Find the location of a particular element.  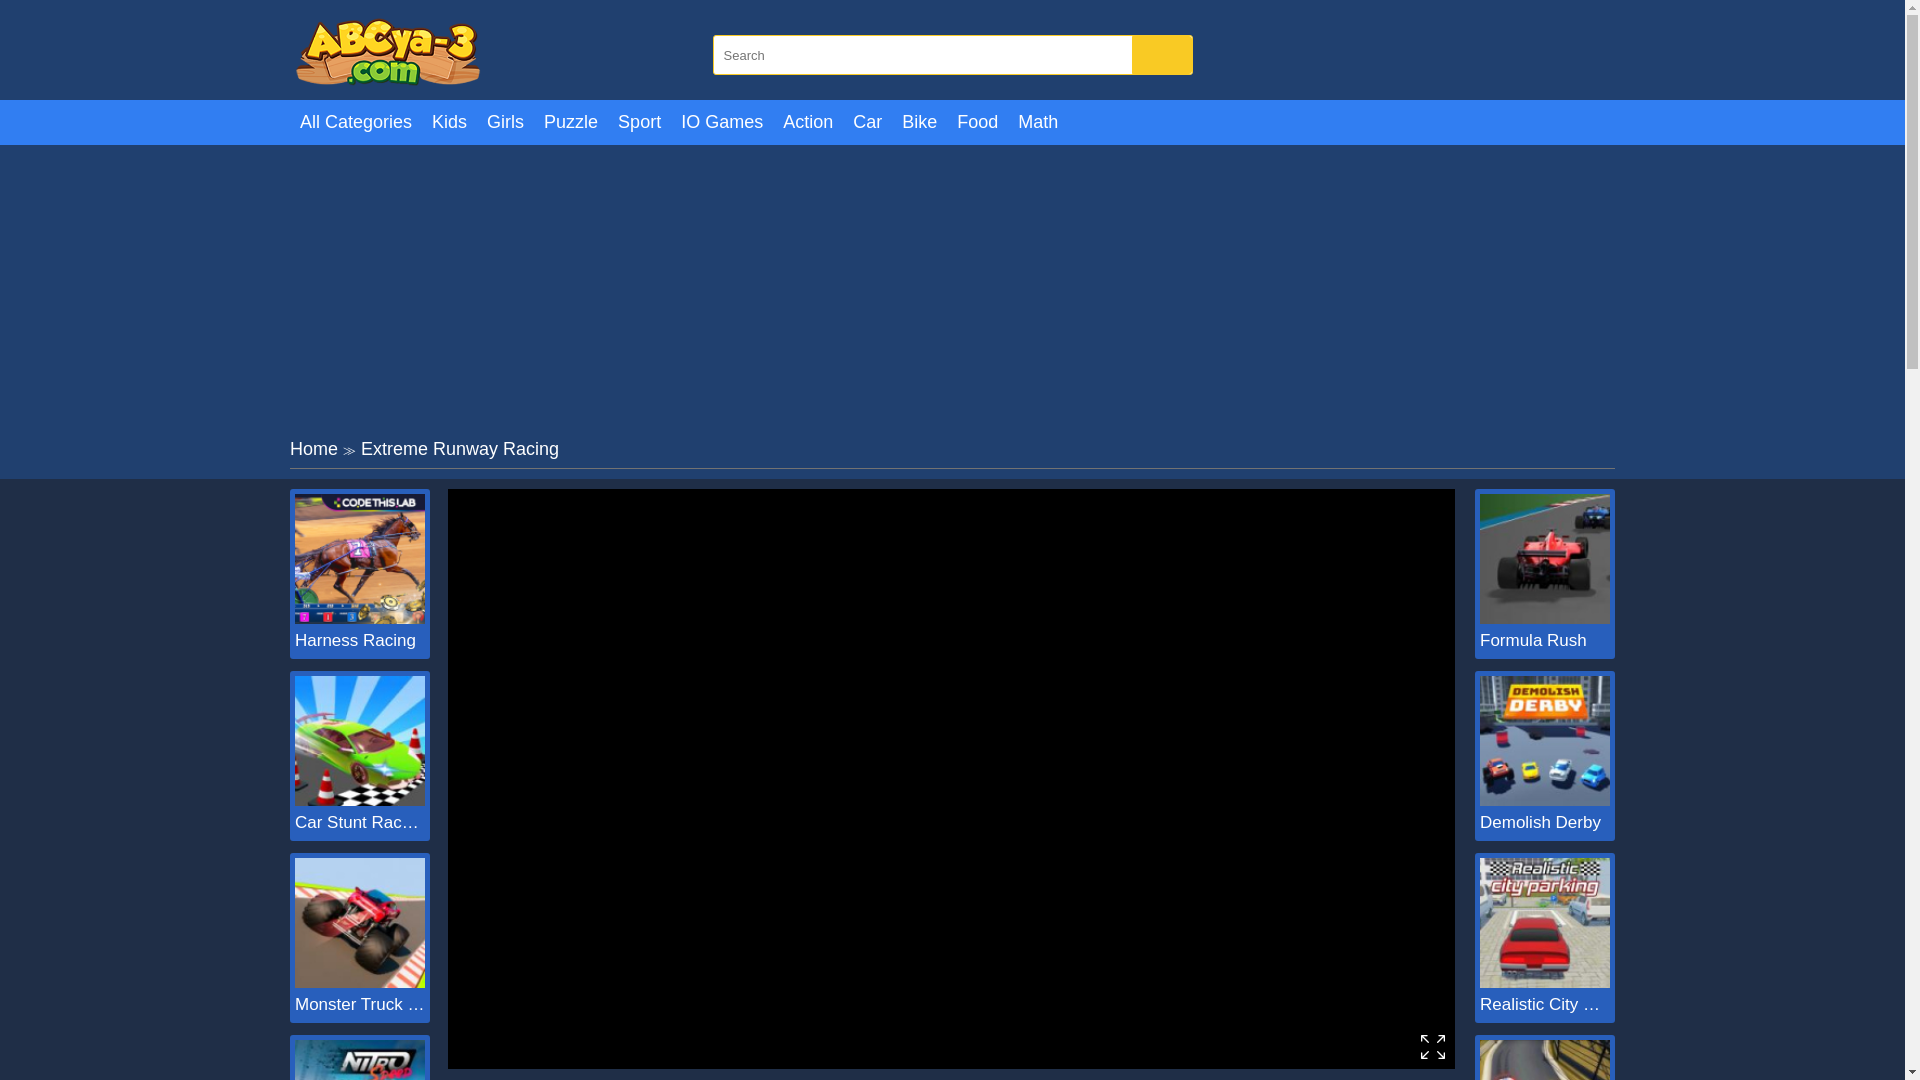

Monster Truck Sky Racing is located at coordinates (360, 1004).